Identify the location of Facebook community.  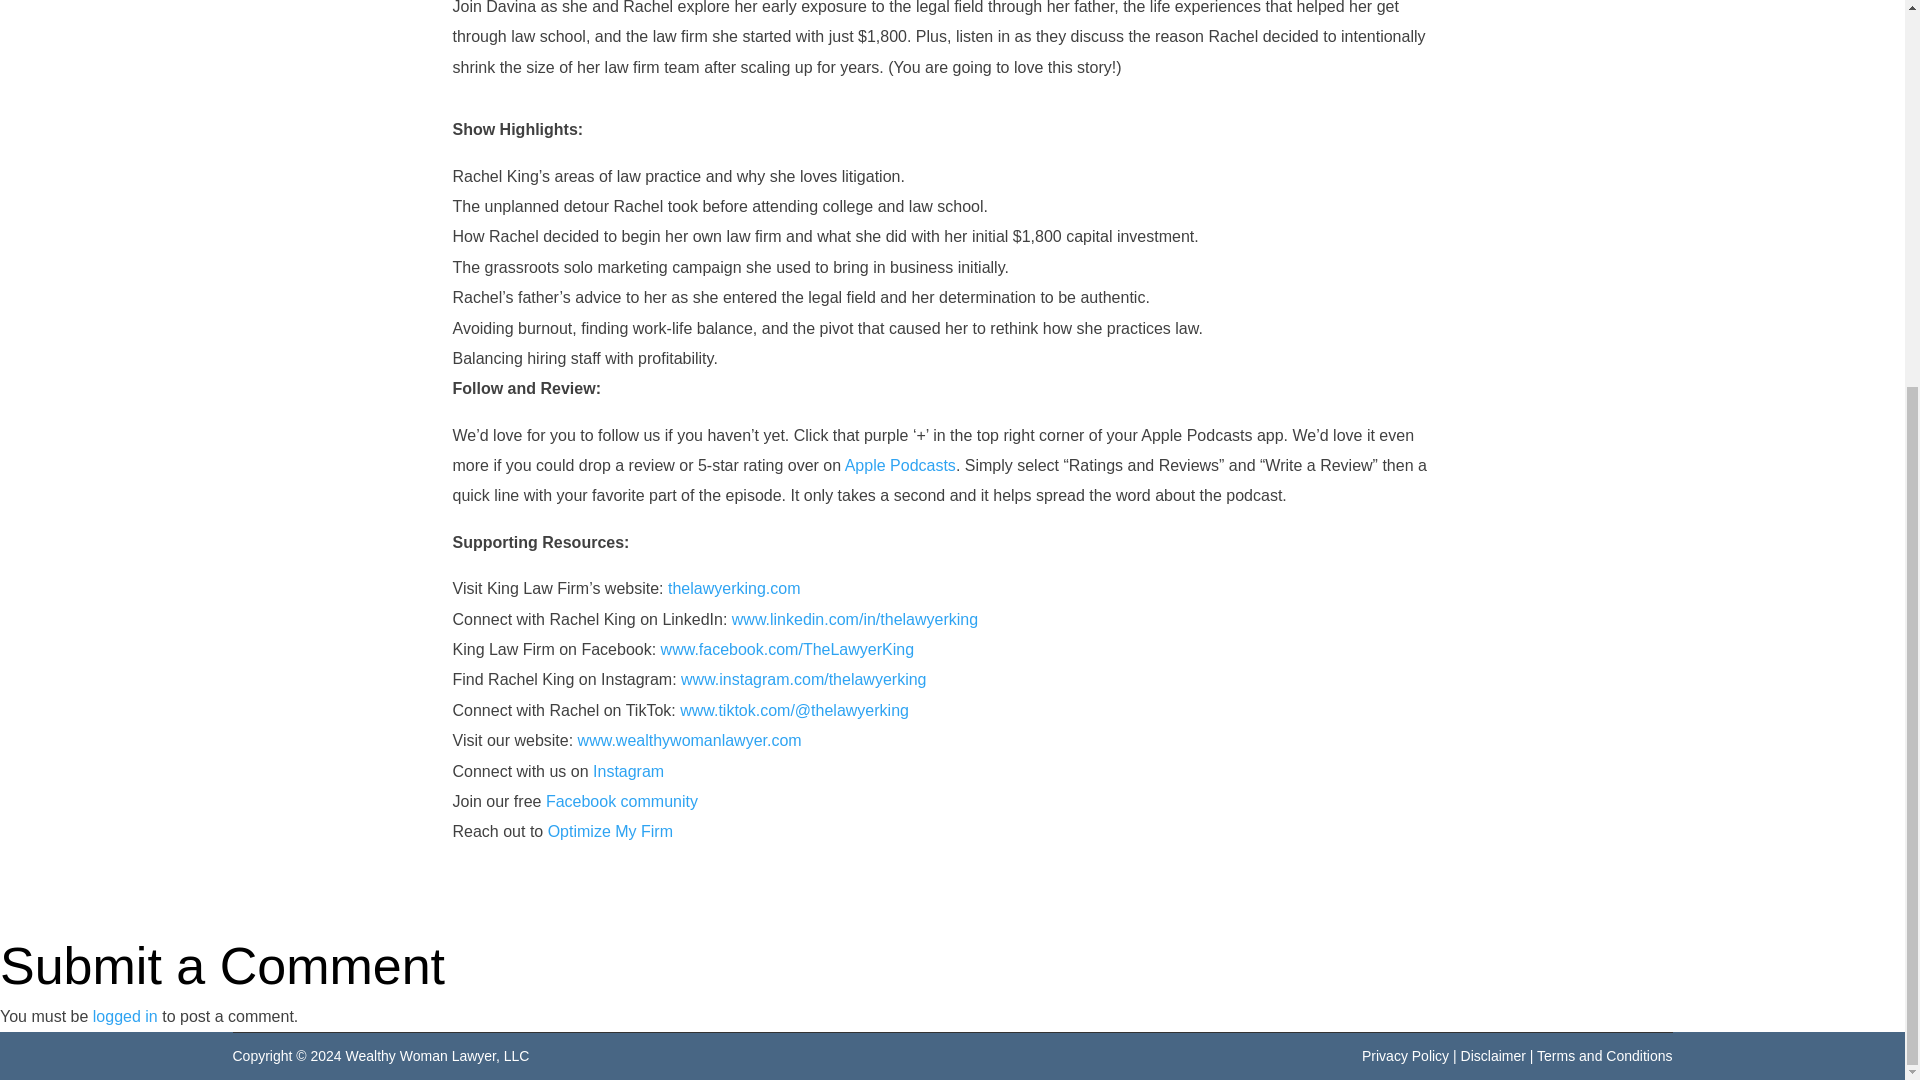
(622, 801).